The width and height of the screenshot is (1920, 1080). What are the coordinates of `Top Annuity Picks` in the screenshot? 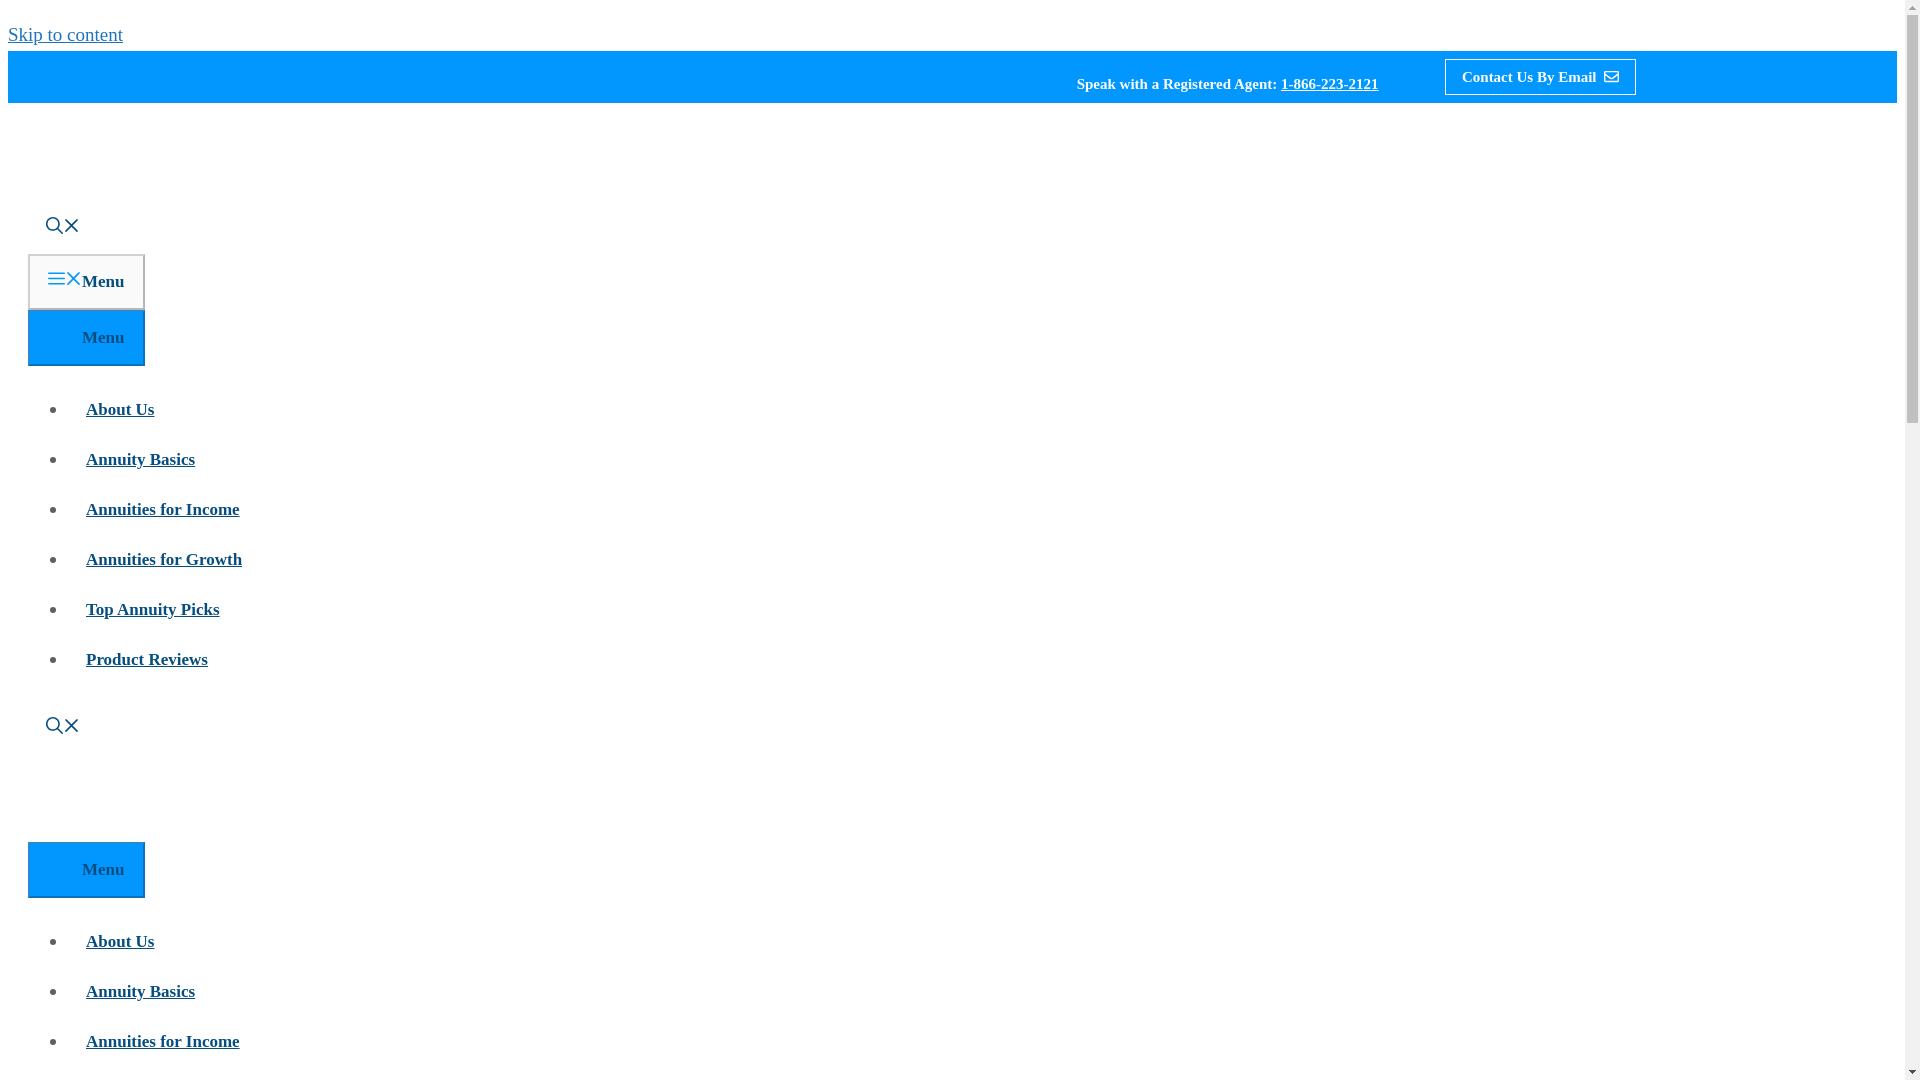 It's located at (152, 609).